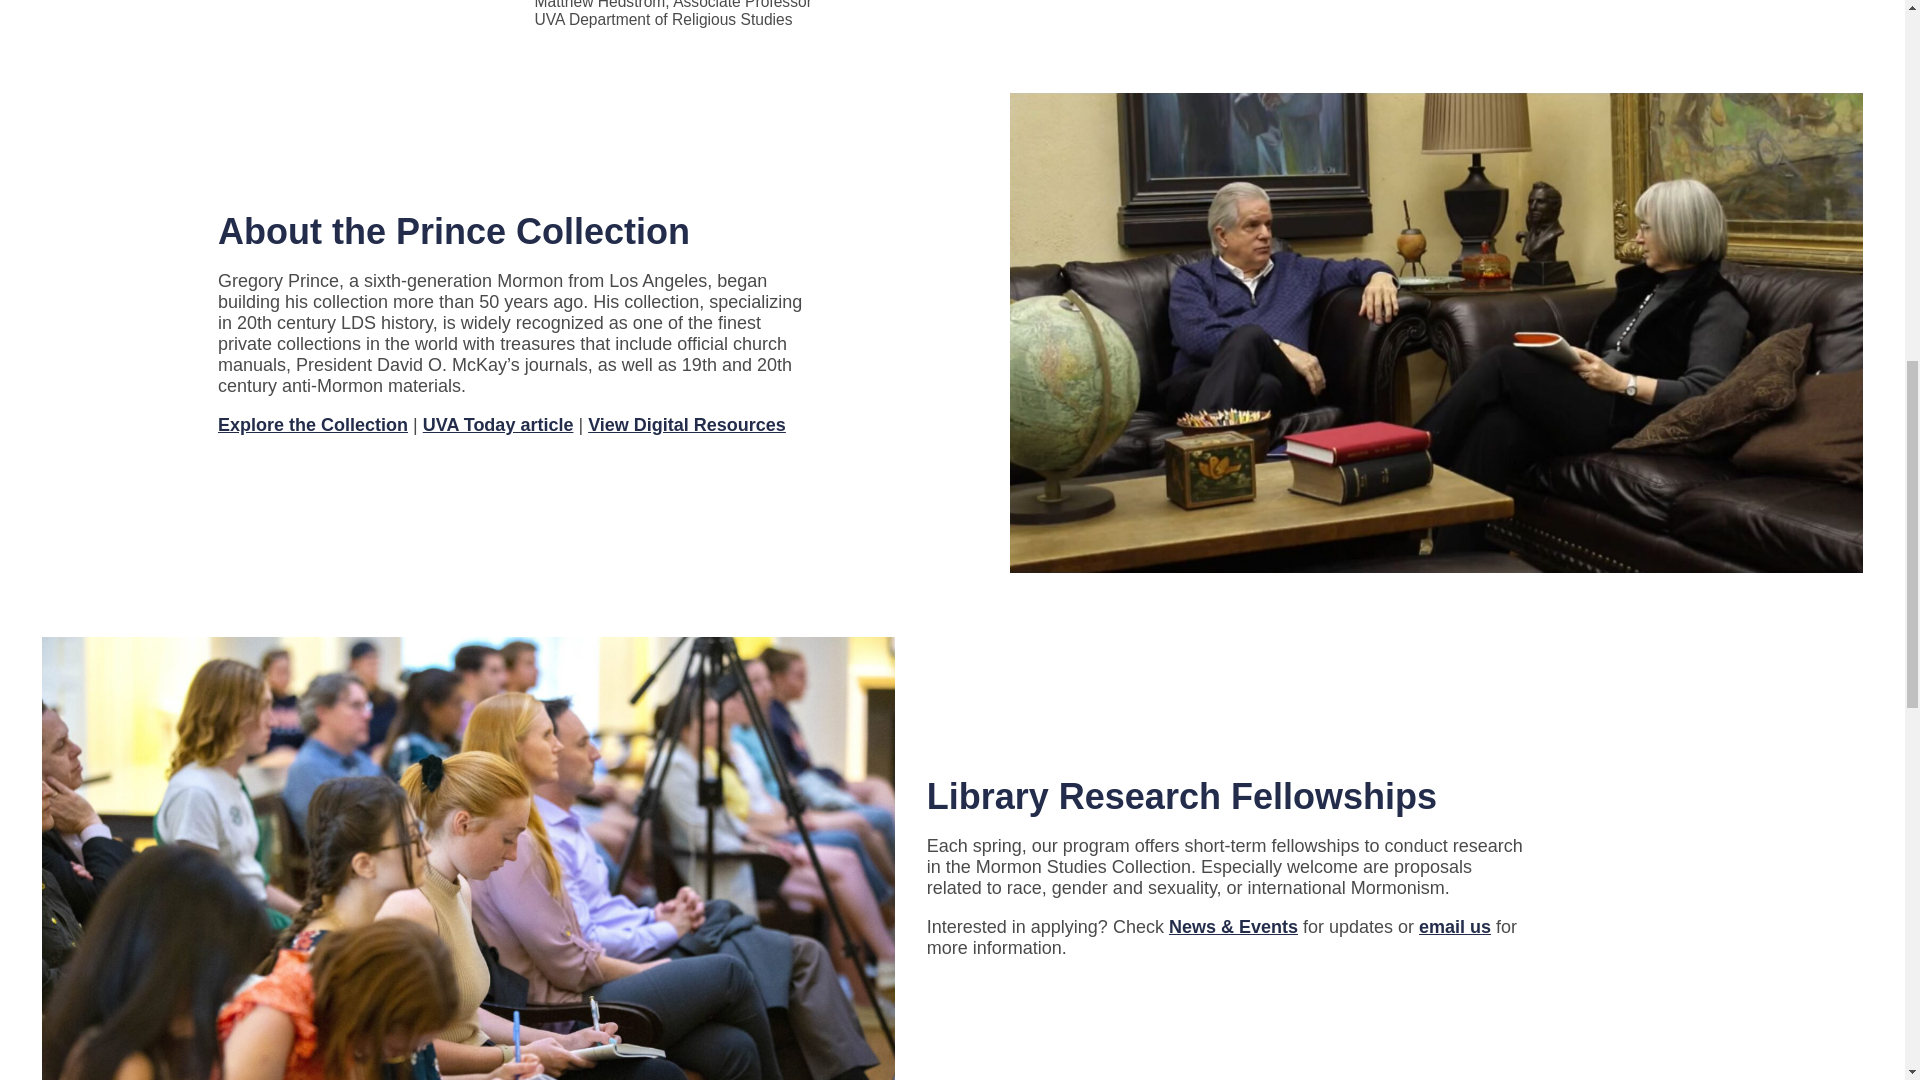 This screenshot has height=1080, width=1920. What do you see at coordinates (312, 424) in the screenshot?
I see `Explore the Collection` at bounding box center [312, 424].